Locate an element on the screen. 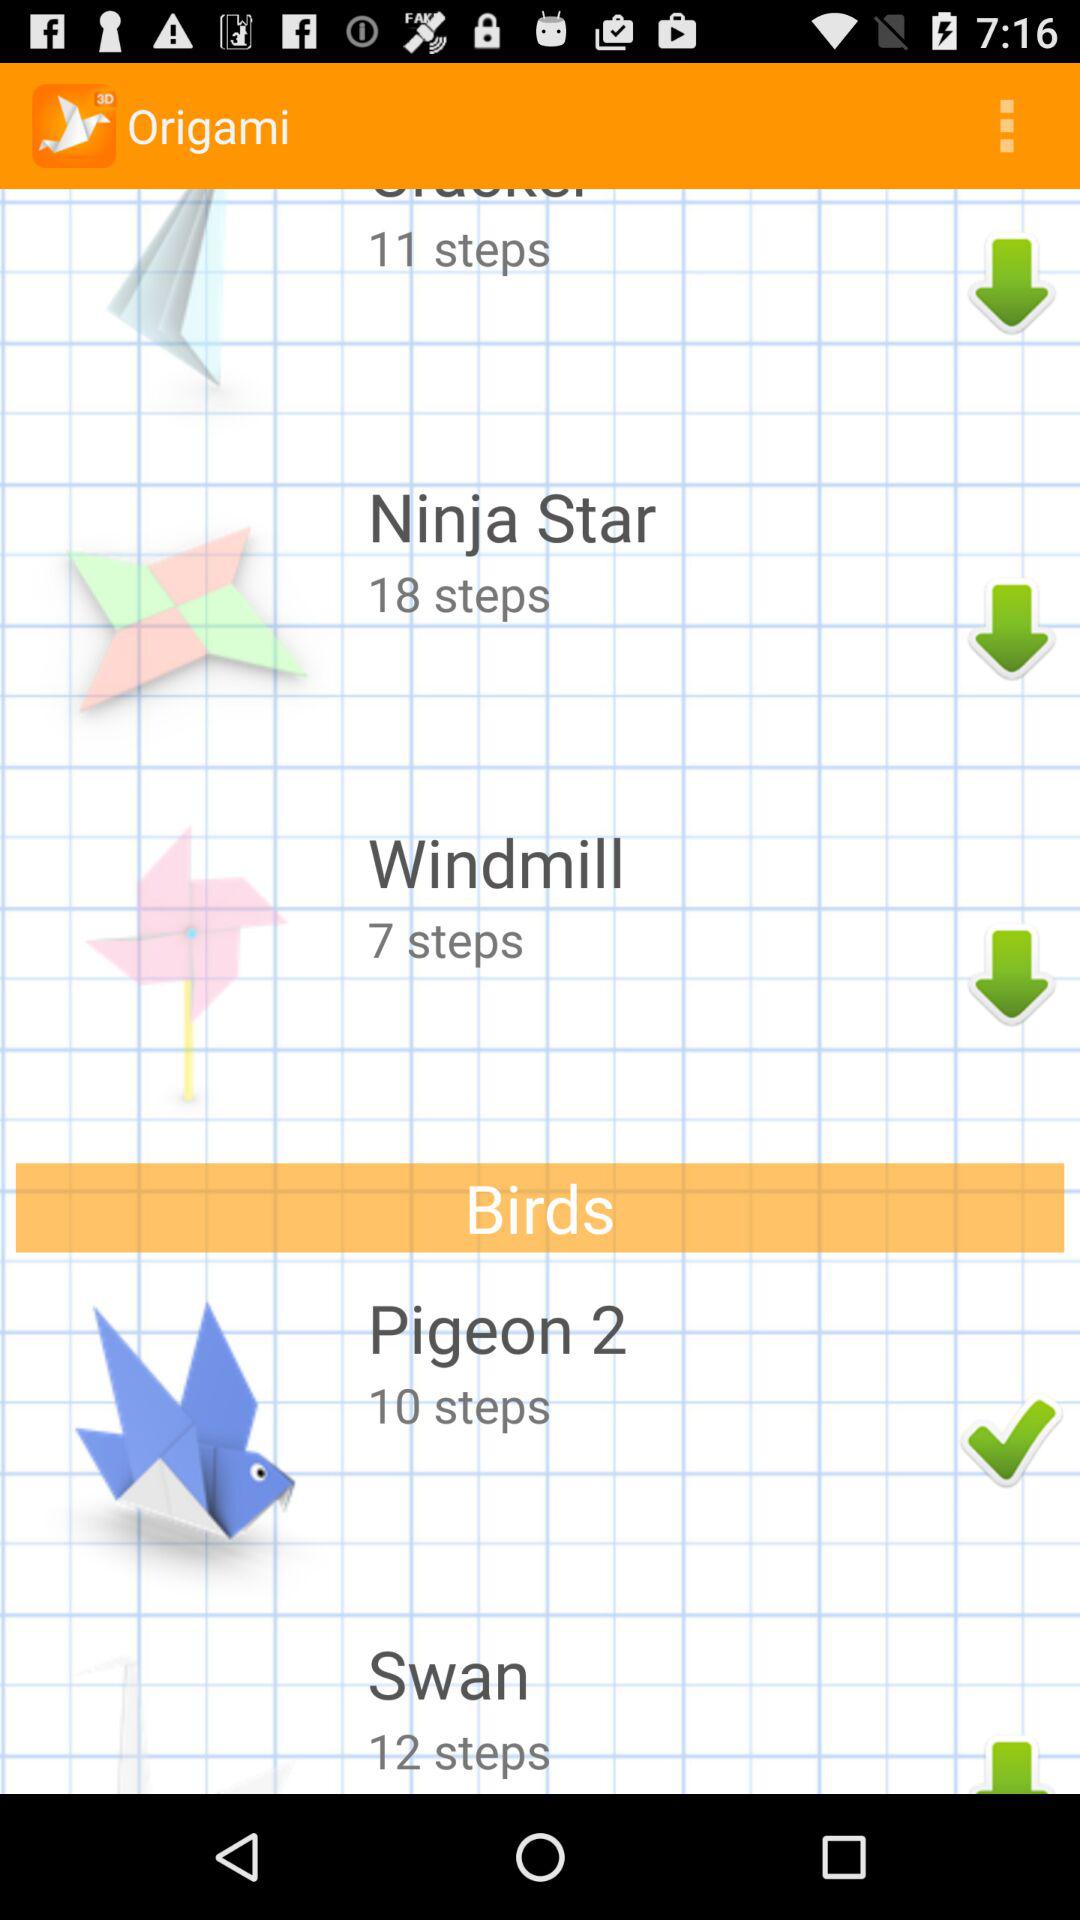 This screenshot has width=1080, height=1920. turn on icon above cracker app is located at coordinates (1006, 126).